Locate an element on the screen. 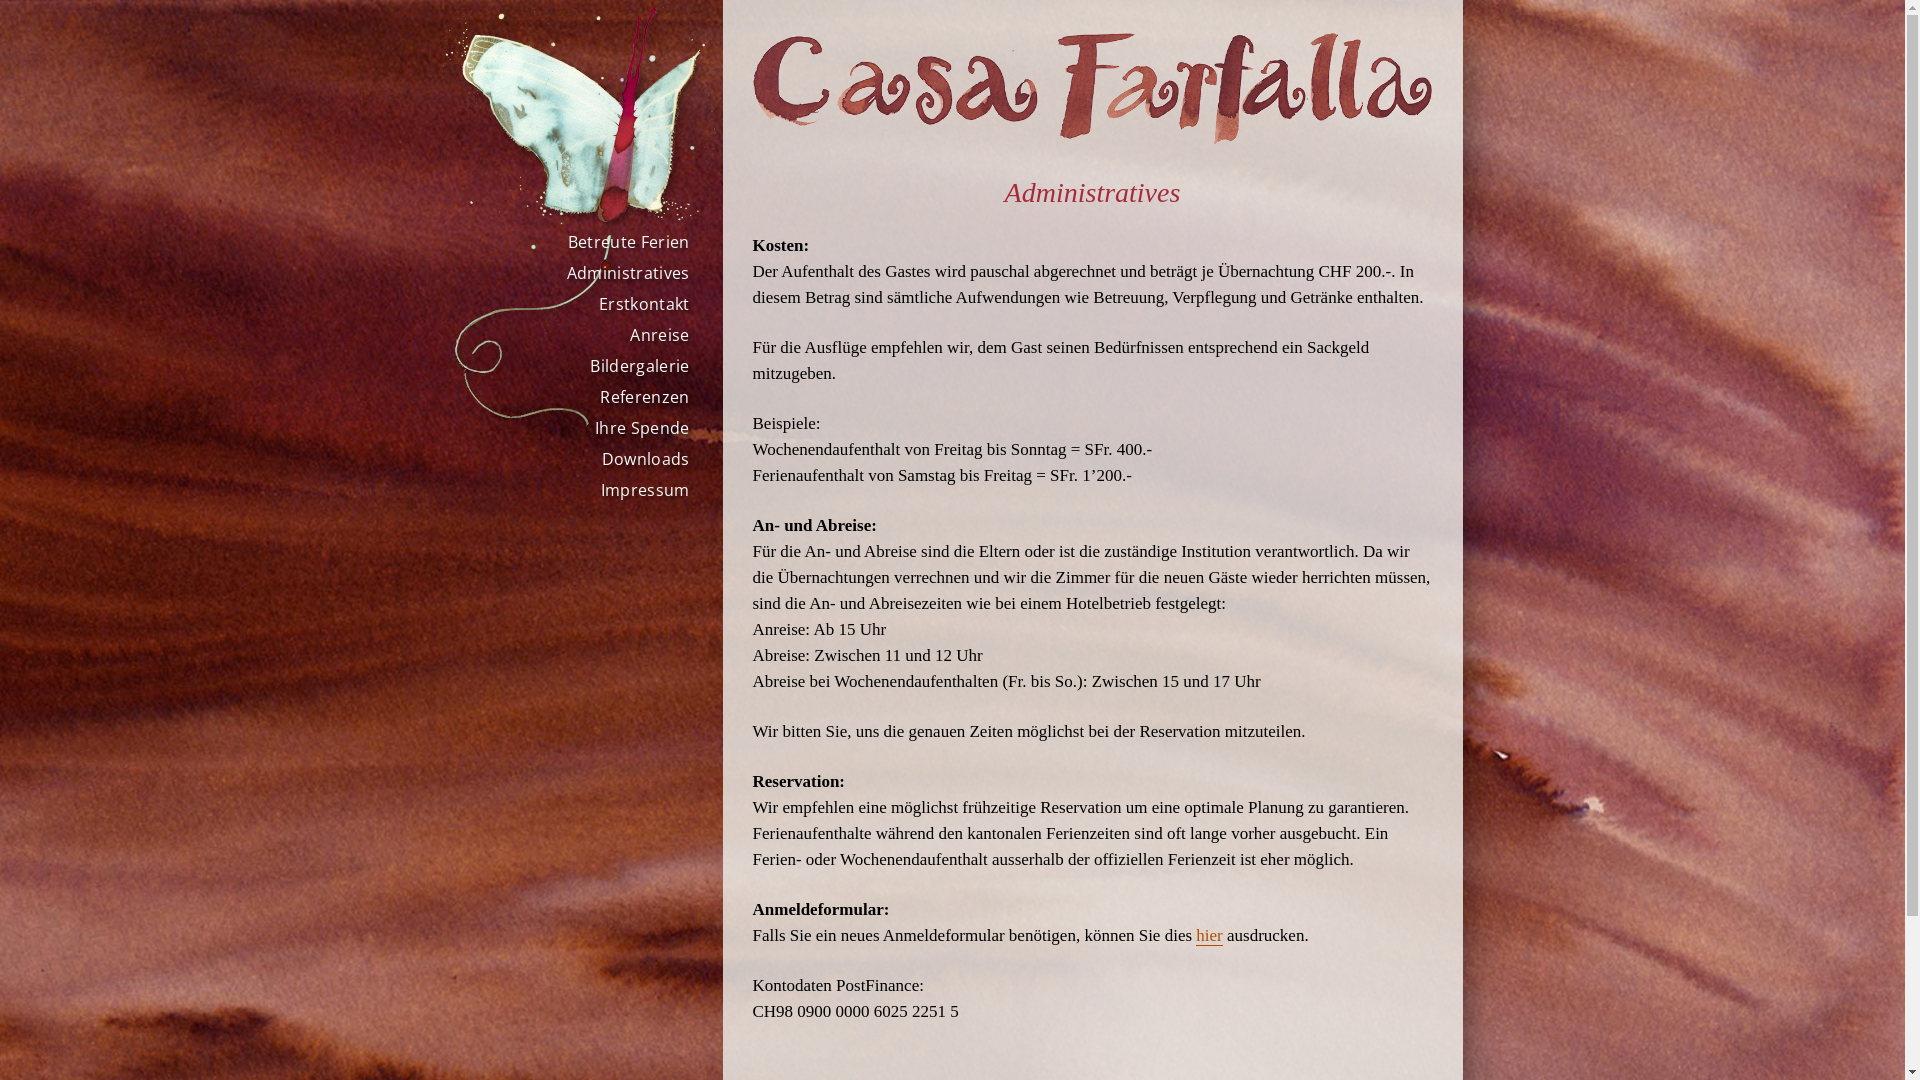 The width and height of the screenshot is (1920, 1080). Impressum is located at coordinates (646, 490).